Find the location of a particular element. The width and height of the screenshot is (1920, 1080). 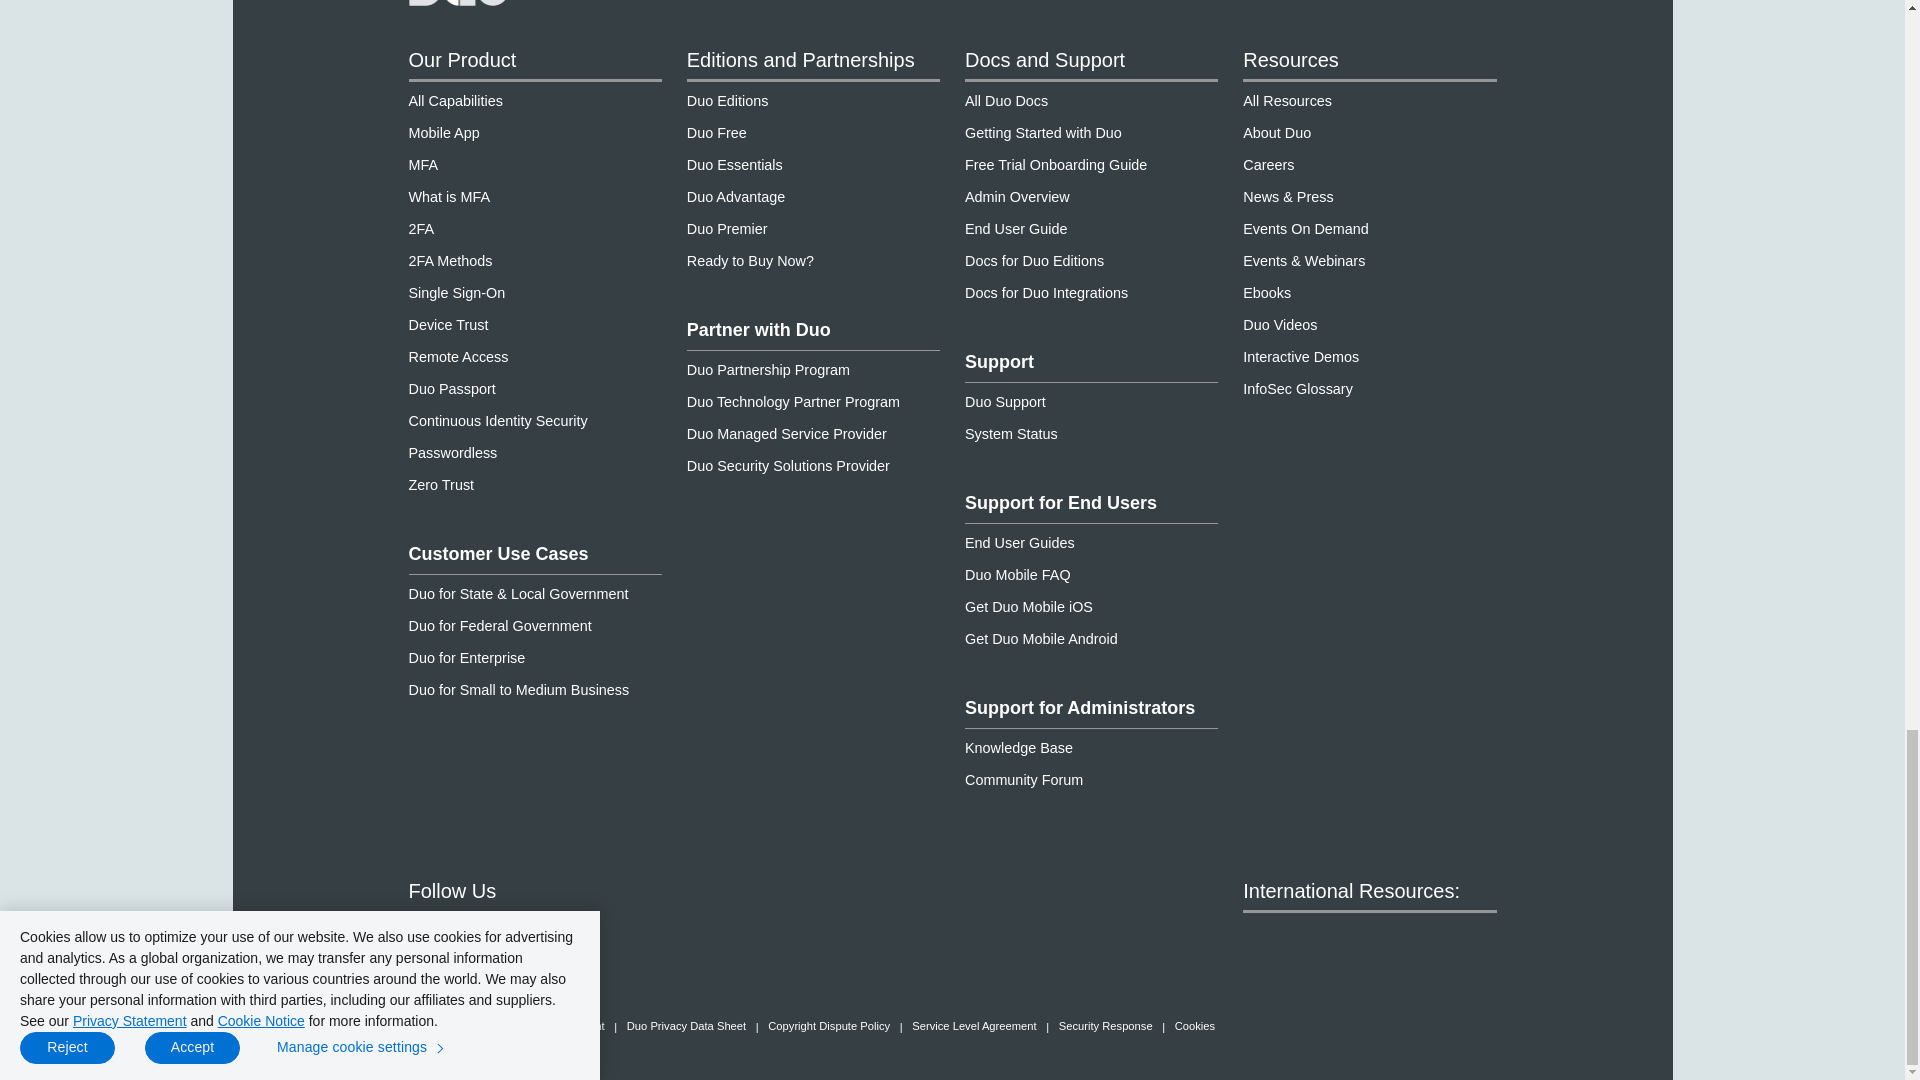

Cisco Cookie Consent Manager is located at coordinates (1195, 1026).